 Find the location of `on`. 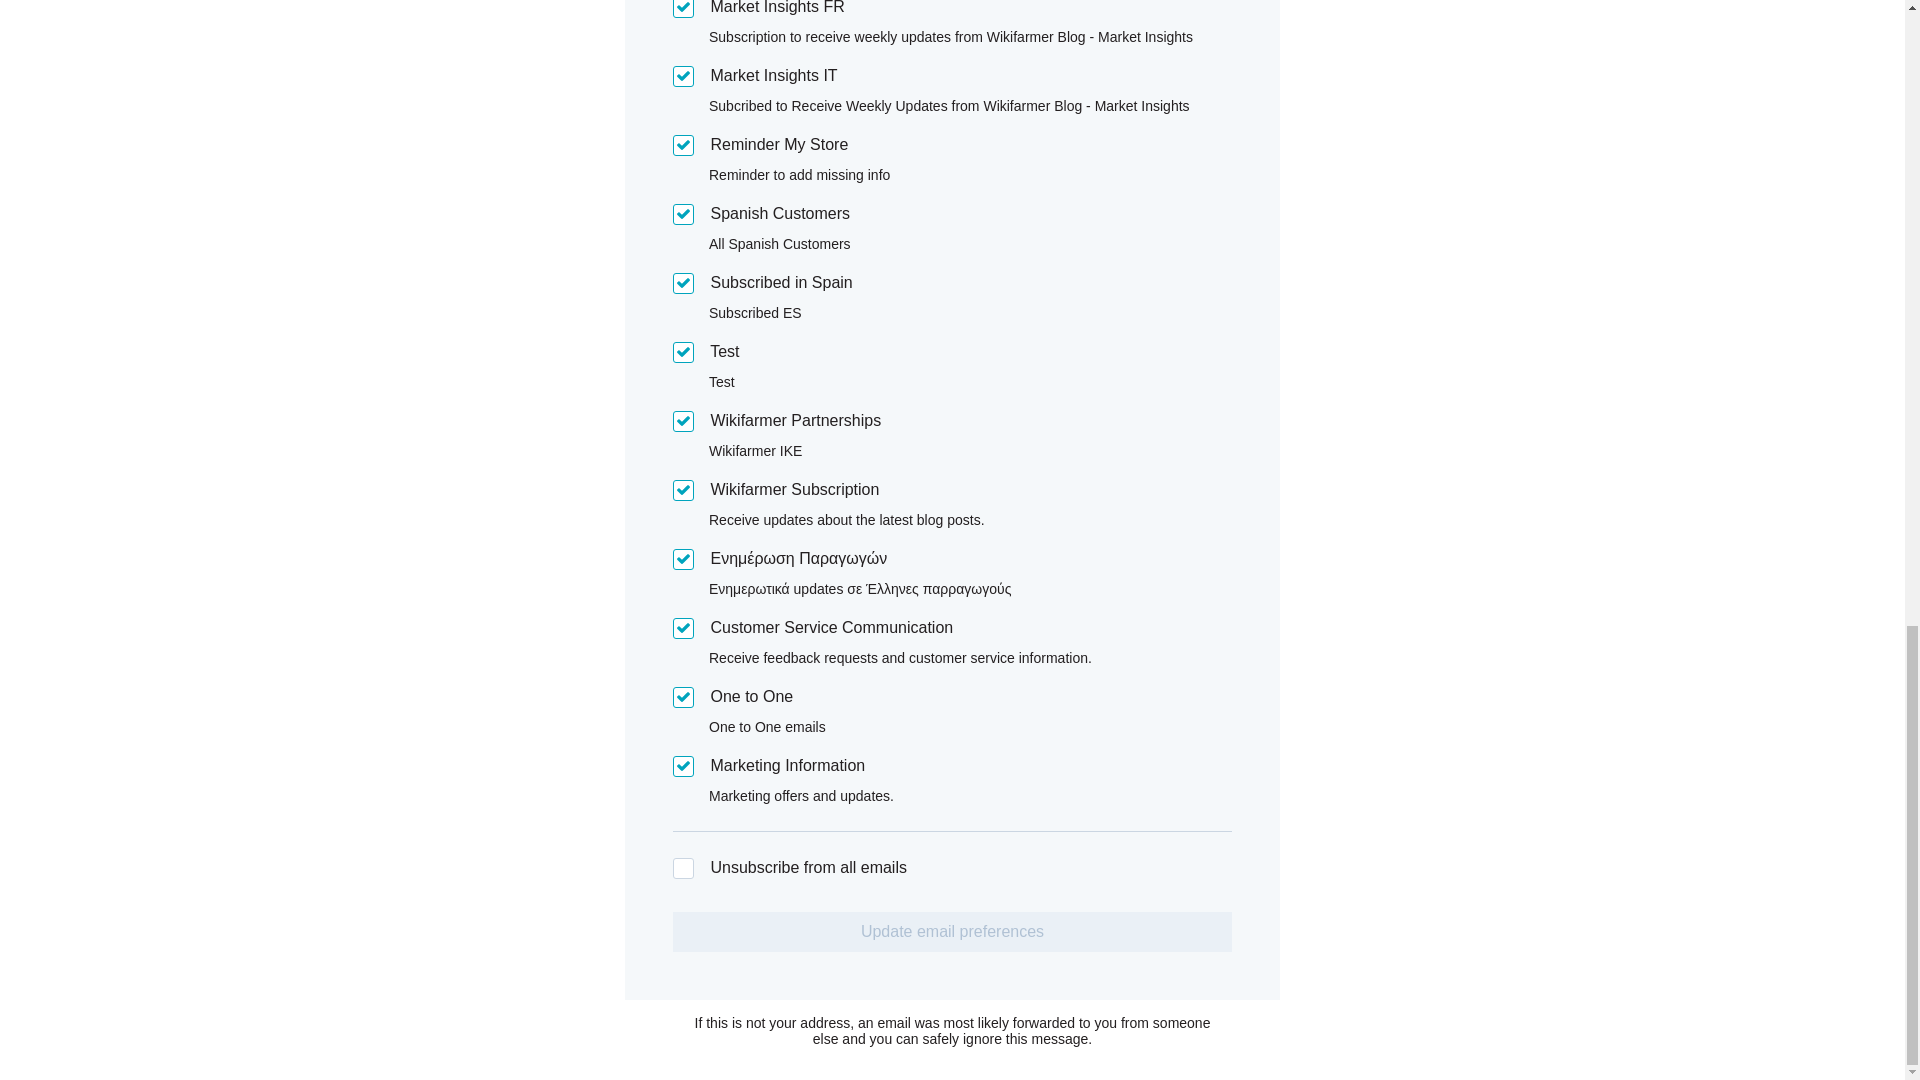

on is located at coordinates (683, 283).